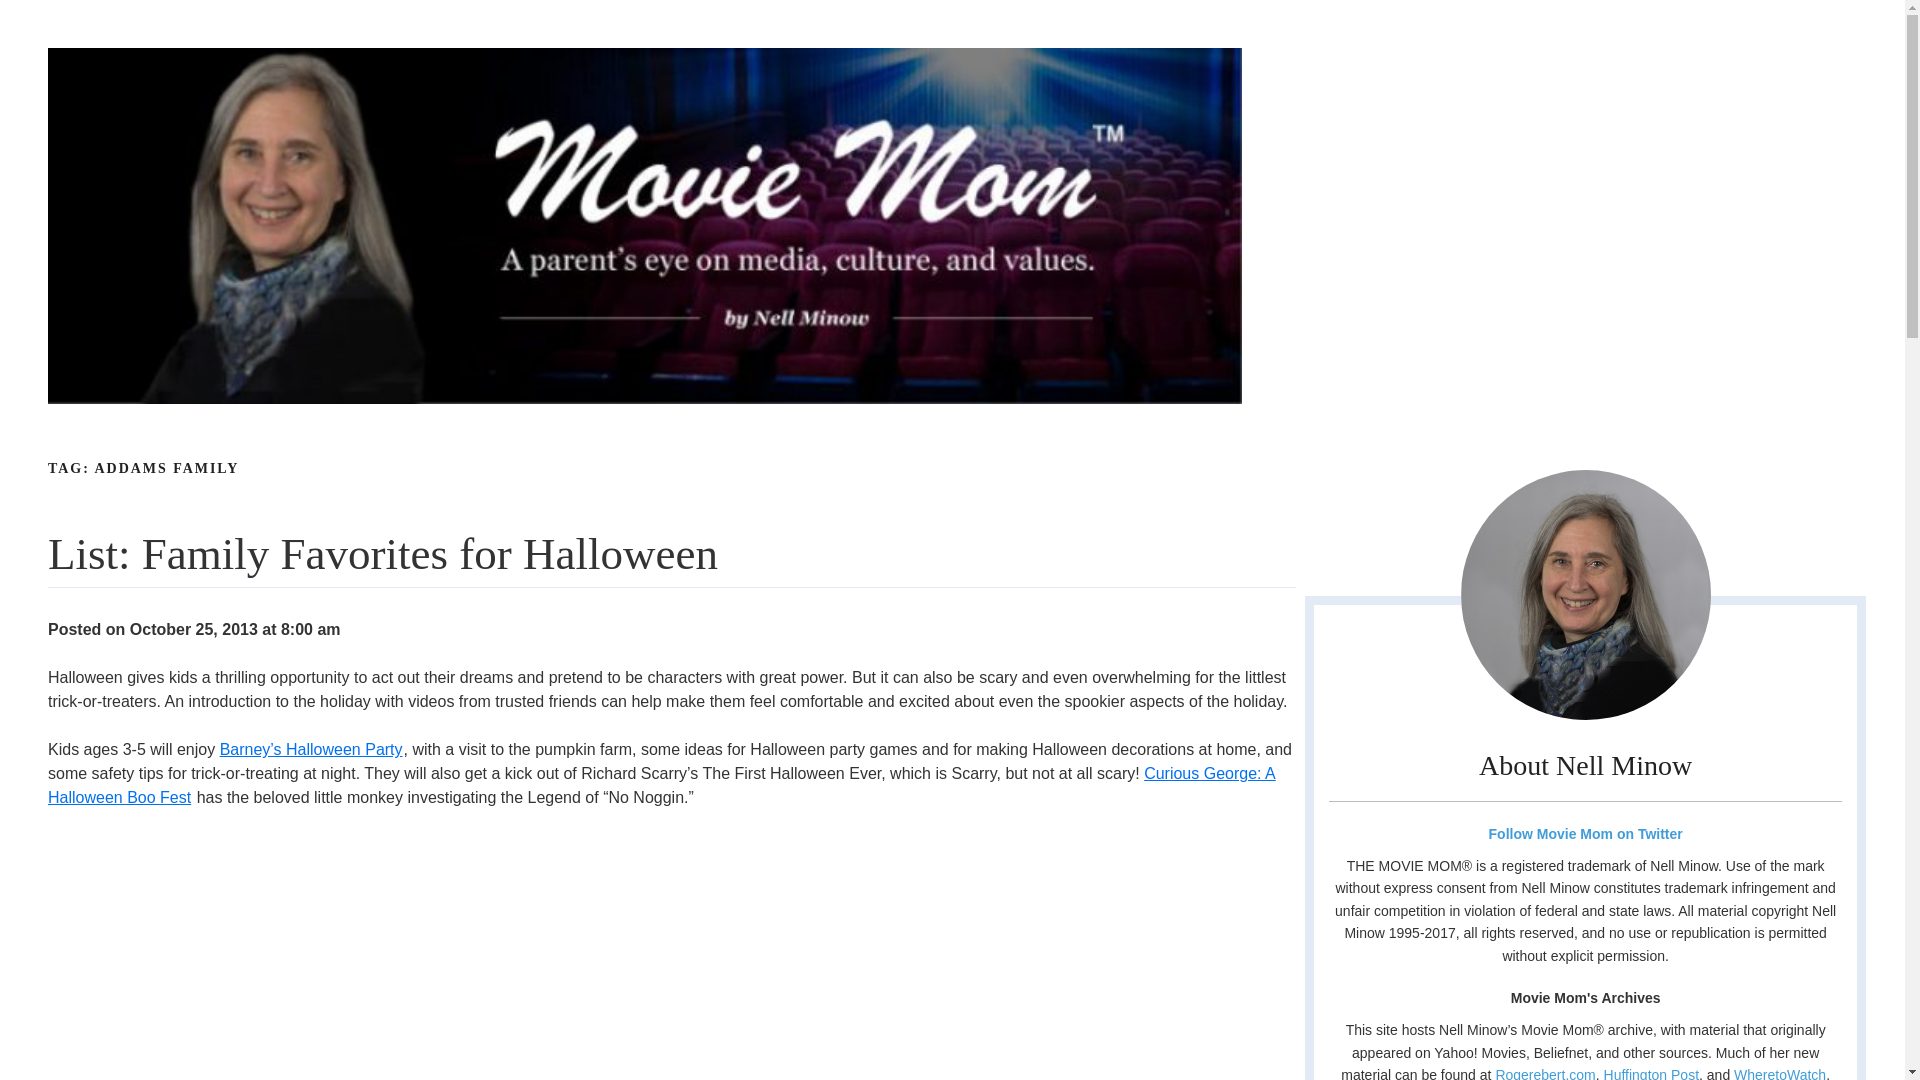 This screenshot has height=1080, width=1920. Describe the element at coordinates (1651, 1074) in the screenshot. I see `Huffington Post` at that location.